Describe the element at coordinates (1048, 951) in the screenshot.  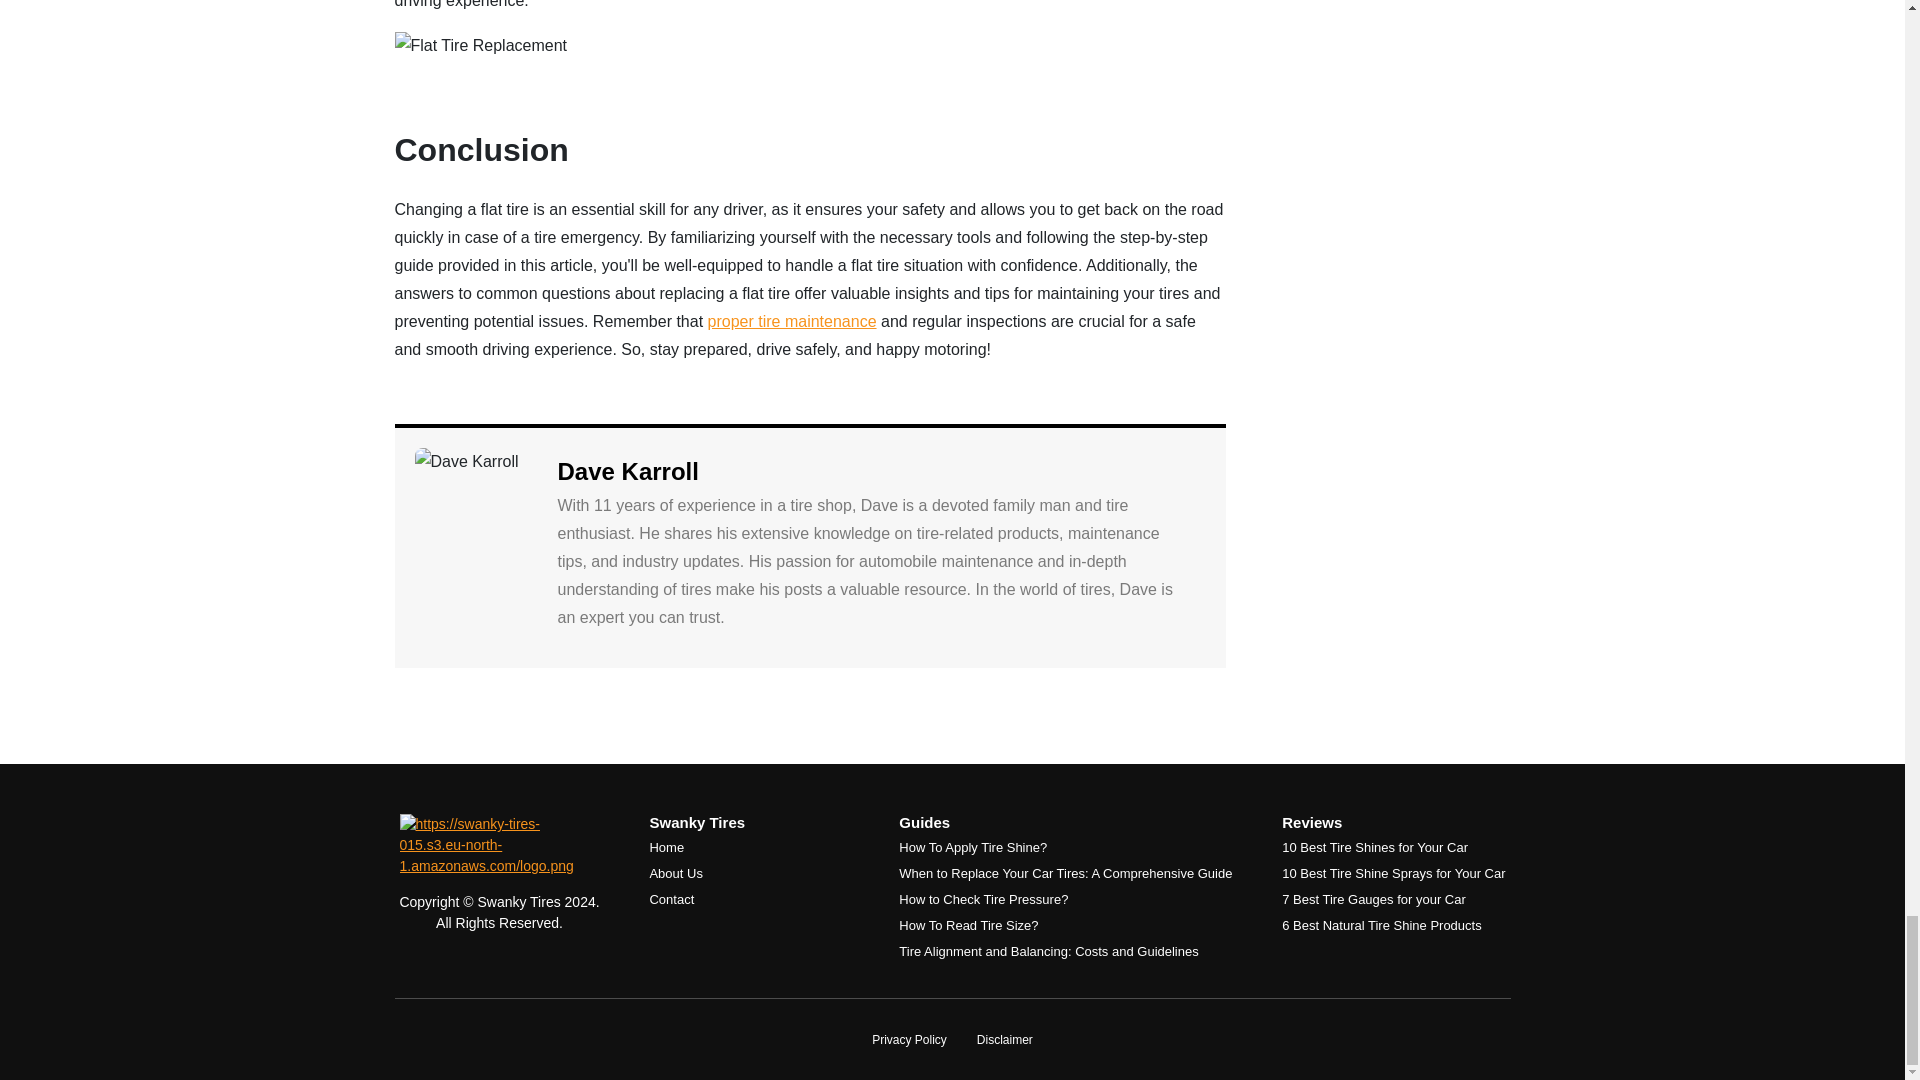
I see `Tire Alignment and Balancing: Costs and Guidelines` at that location.